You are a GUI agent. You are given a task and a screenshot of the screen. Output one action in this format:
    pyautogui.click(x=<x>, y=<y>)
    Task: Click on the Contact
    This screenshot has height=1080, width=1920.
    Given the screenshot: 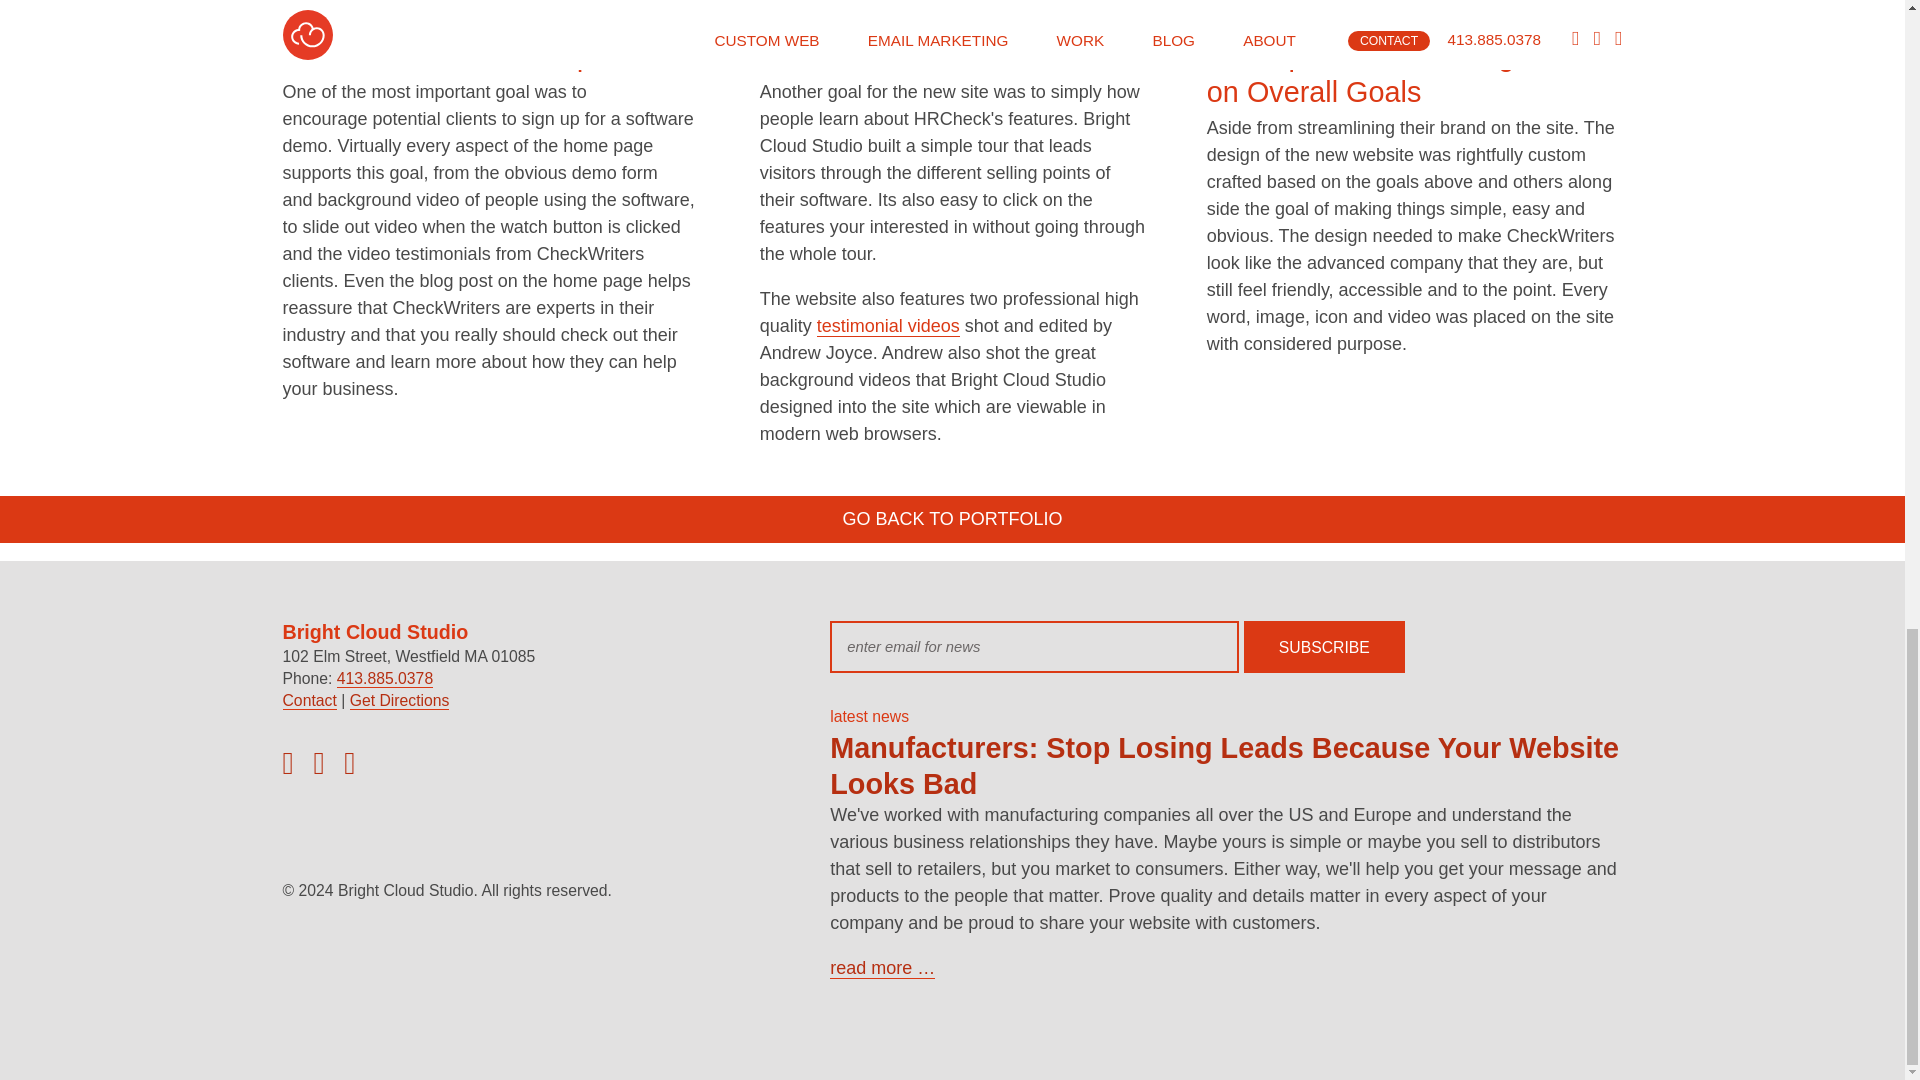 What is the action you would take?
    pyautogui.click(x=309, y=700)
    